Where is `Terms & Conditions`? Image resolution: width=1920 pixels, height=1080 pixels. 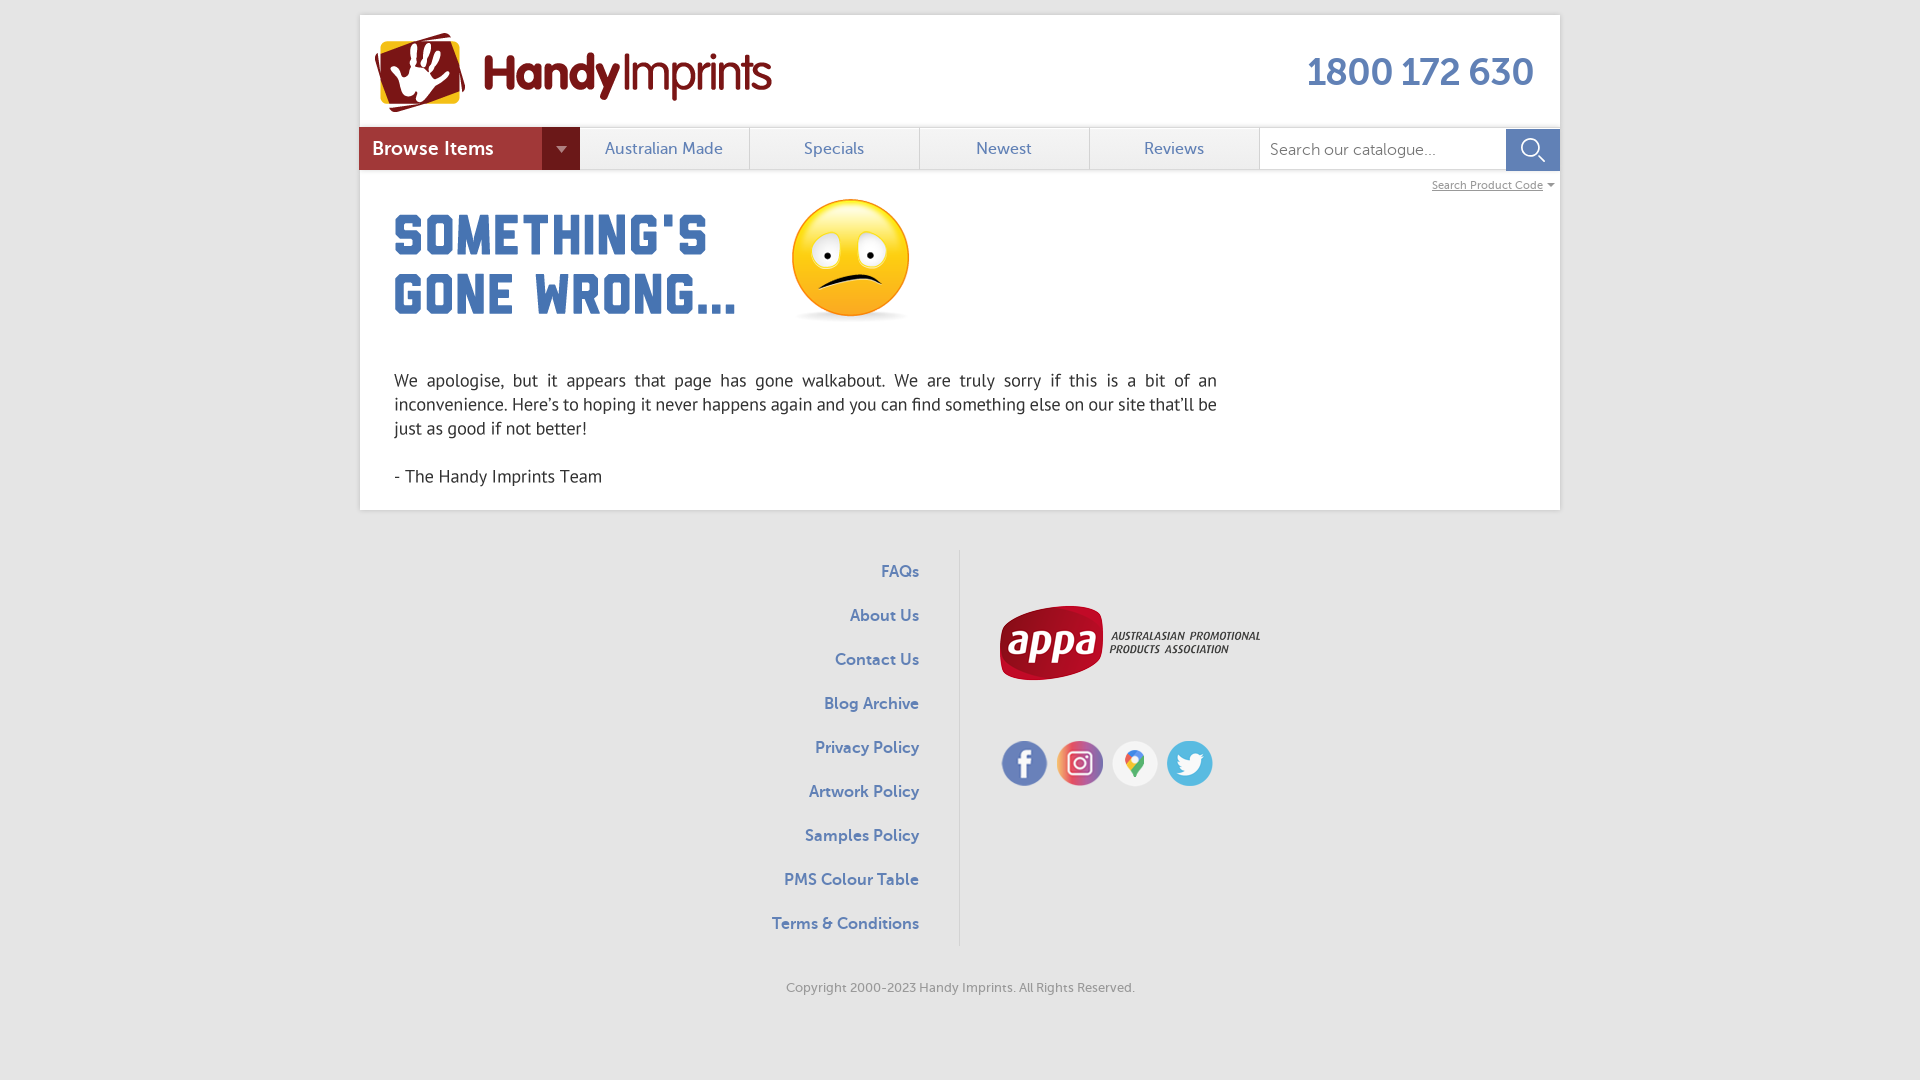 Terms & Conditions is located at coordinates (846, 924).